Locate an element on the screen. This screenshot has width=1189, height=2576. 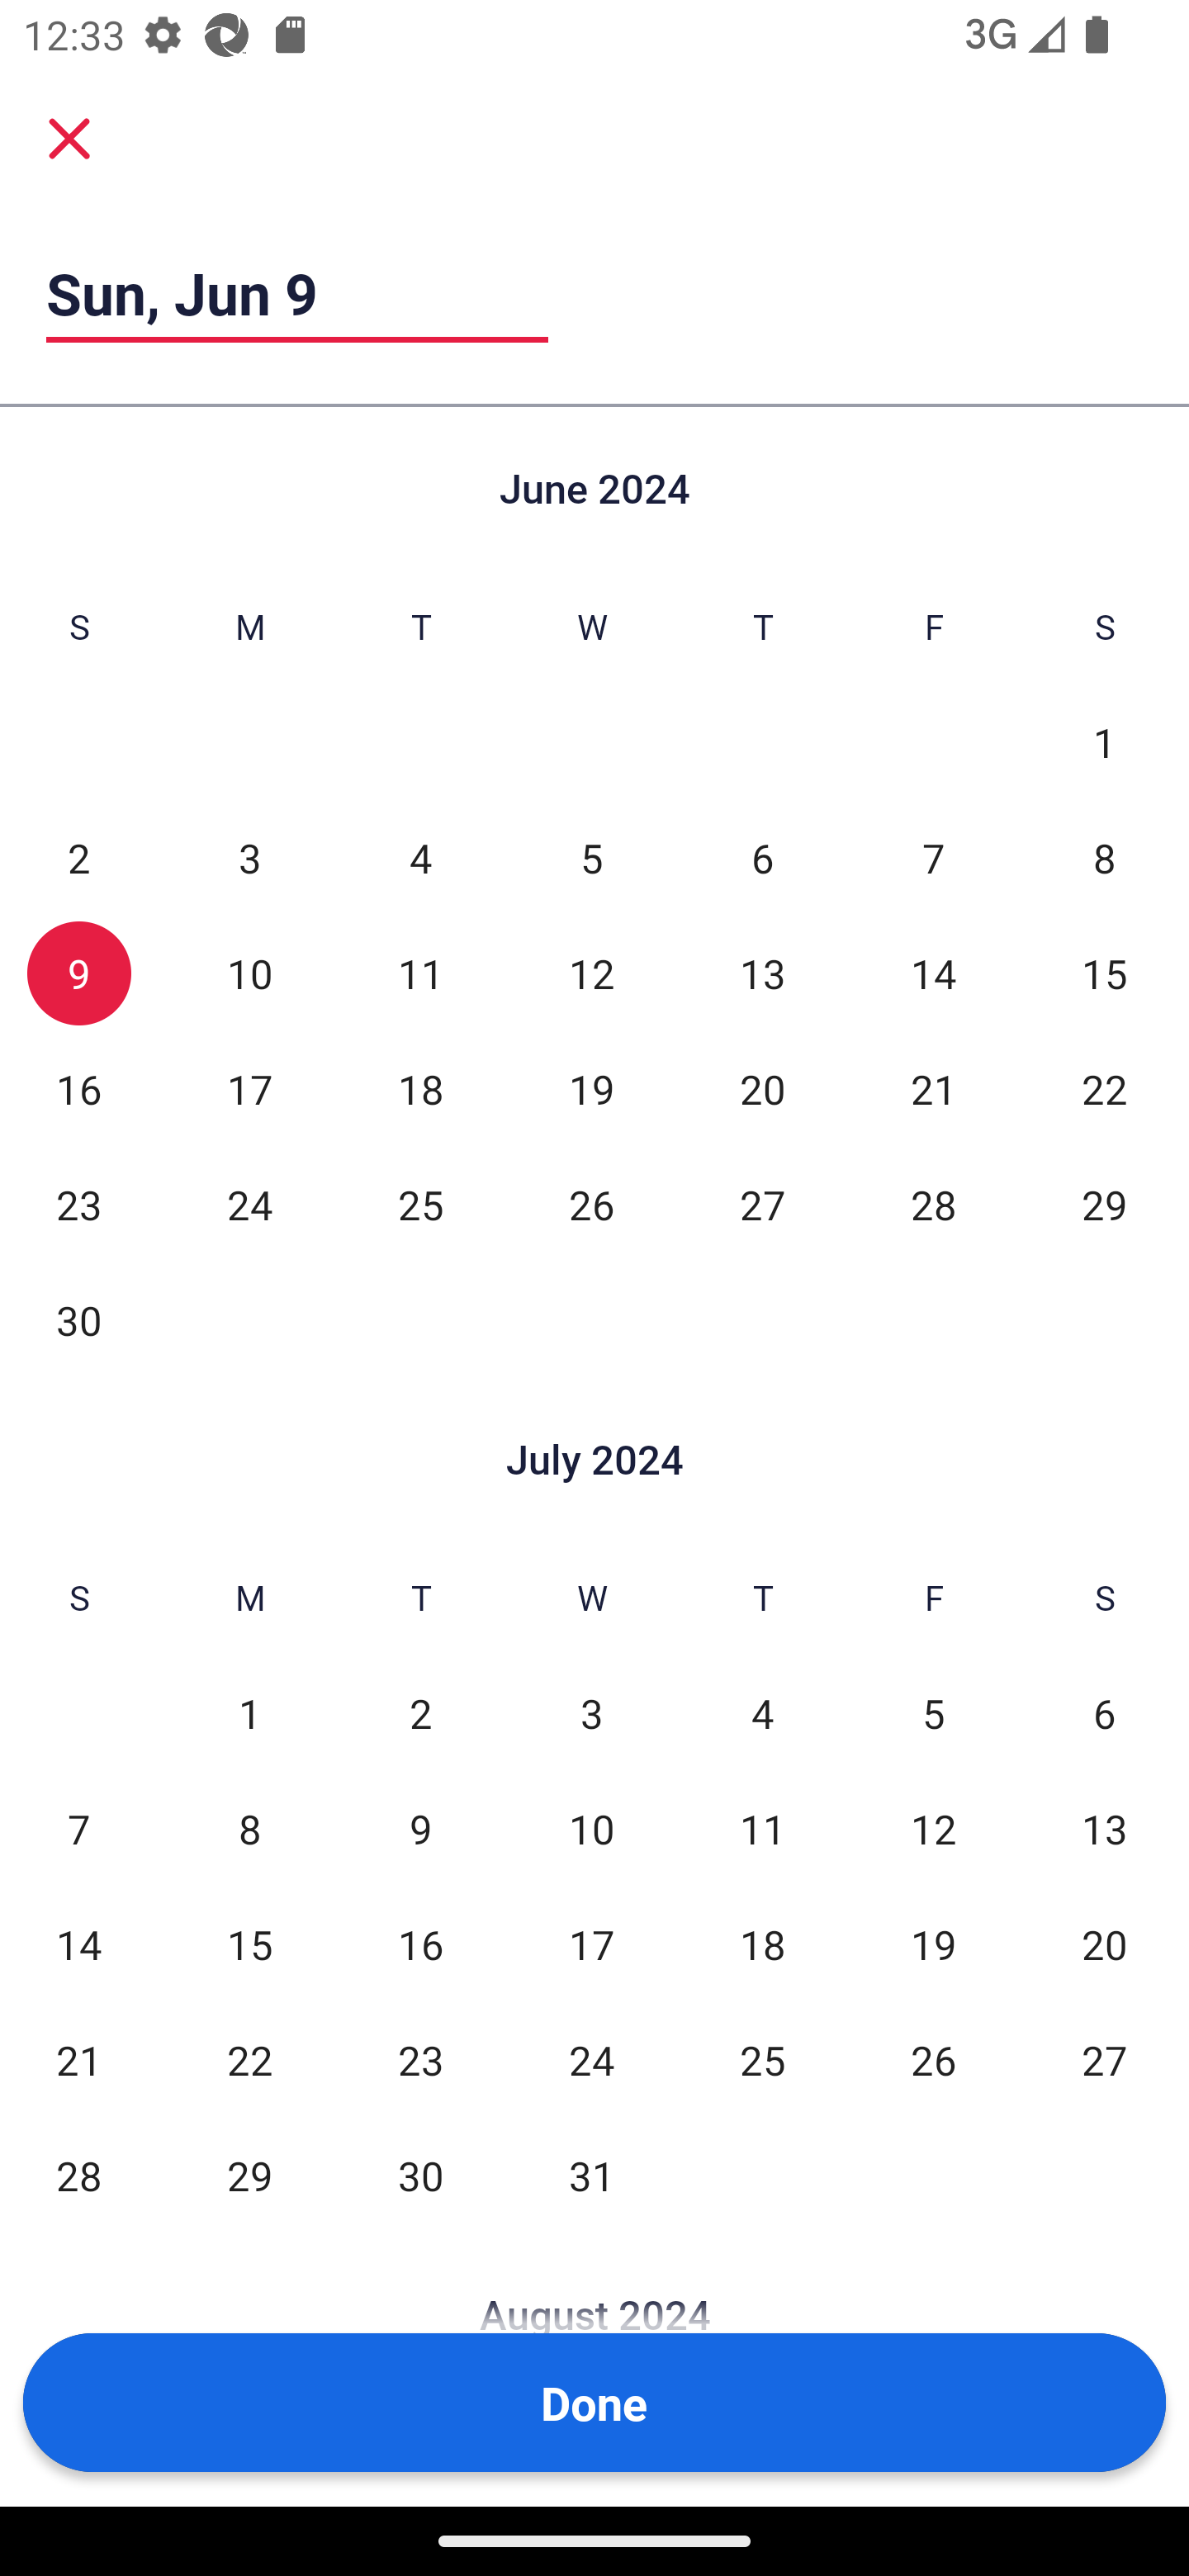
15 Sat, Jun 15, Not Selected is located at coordinates (1105, 973).